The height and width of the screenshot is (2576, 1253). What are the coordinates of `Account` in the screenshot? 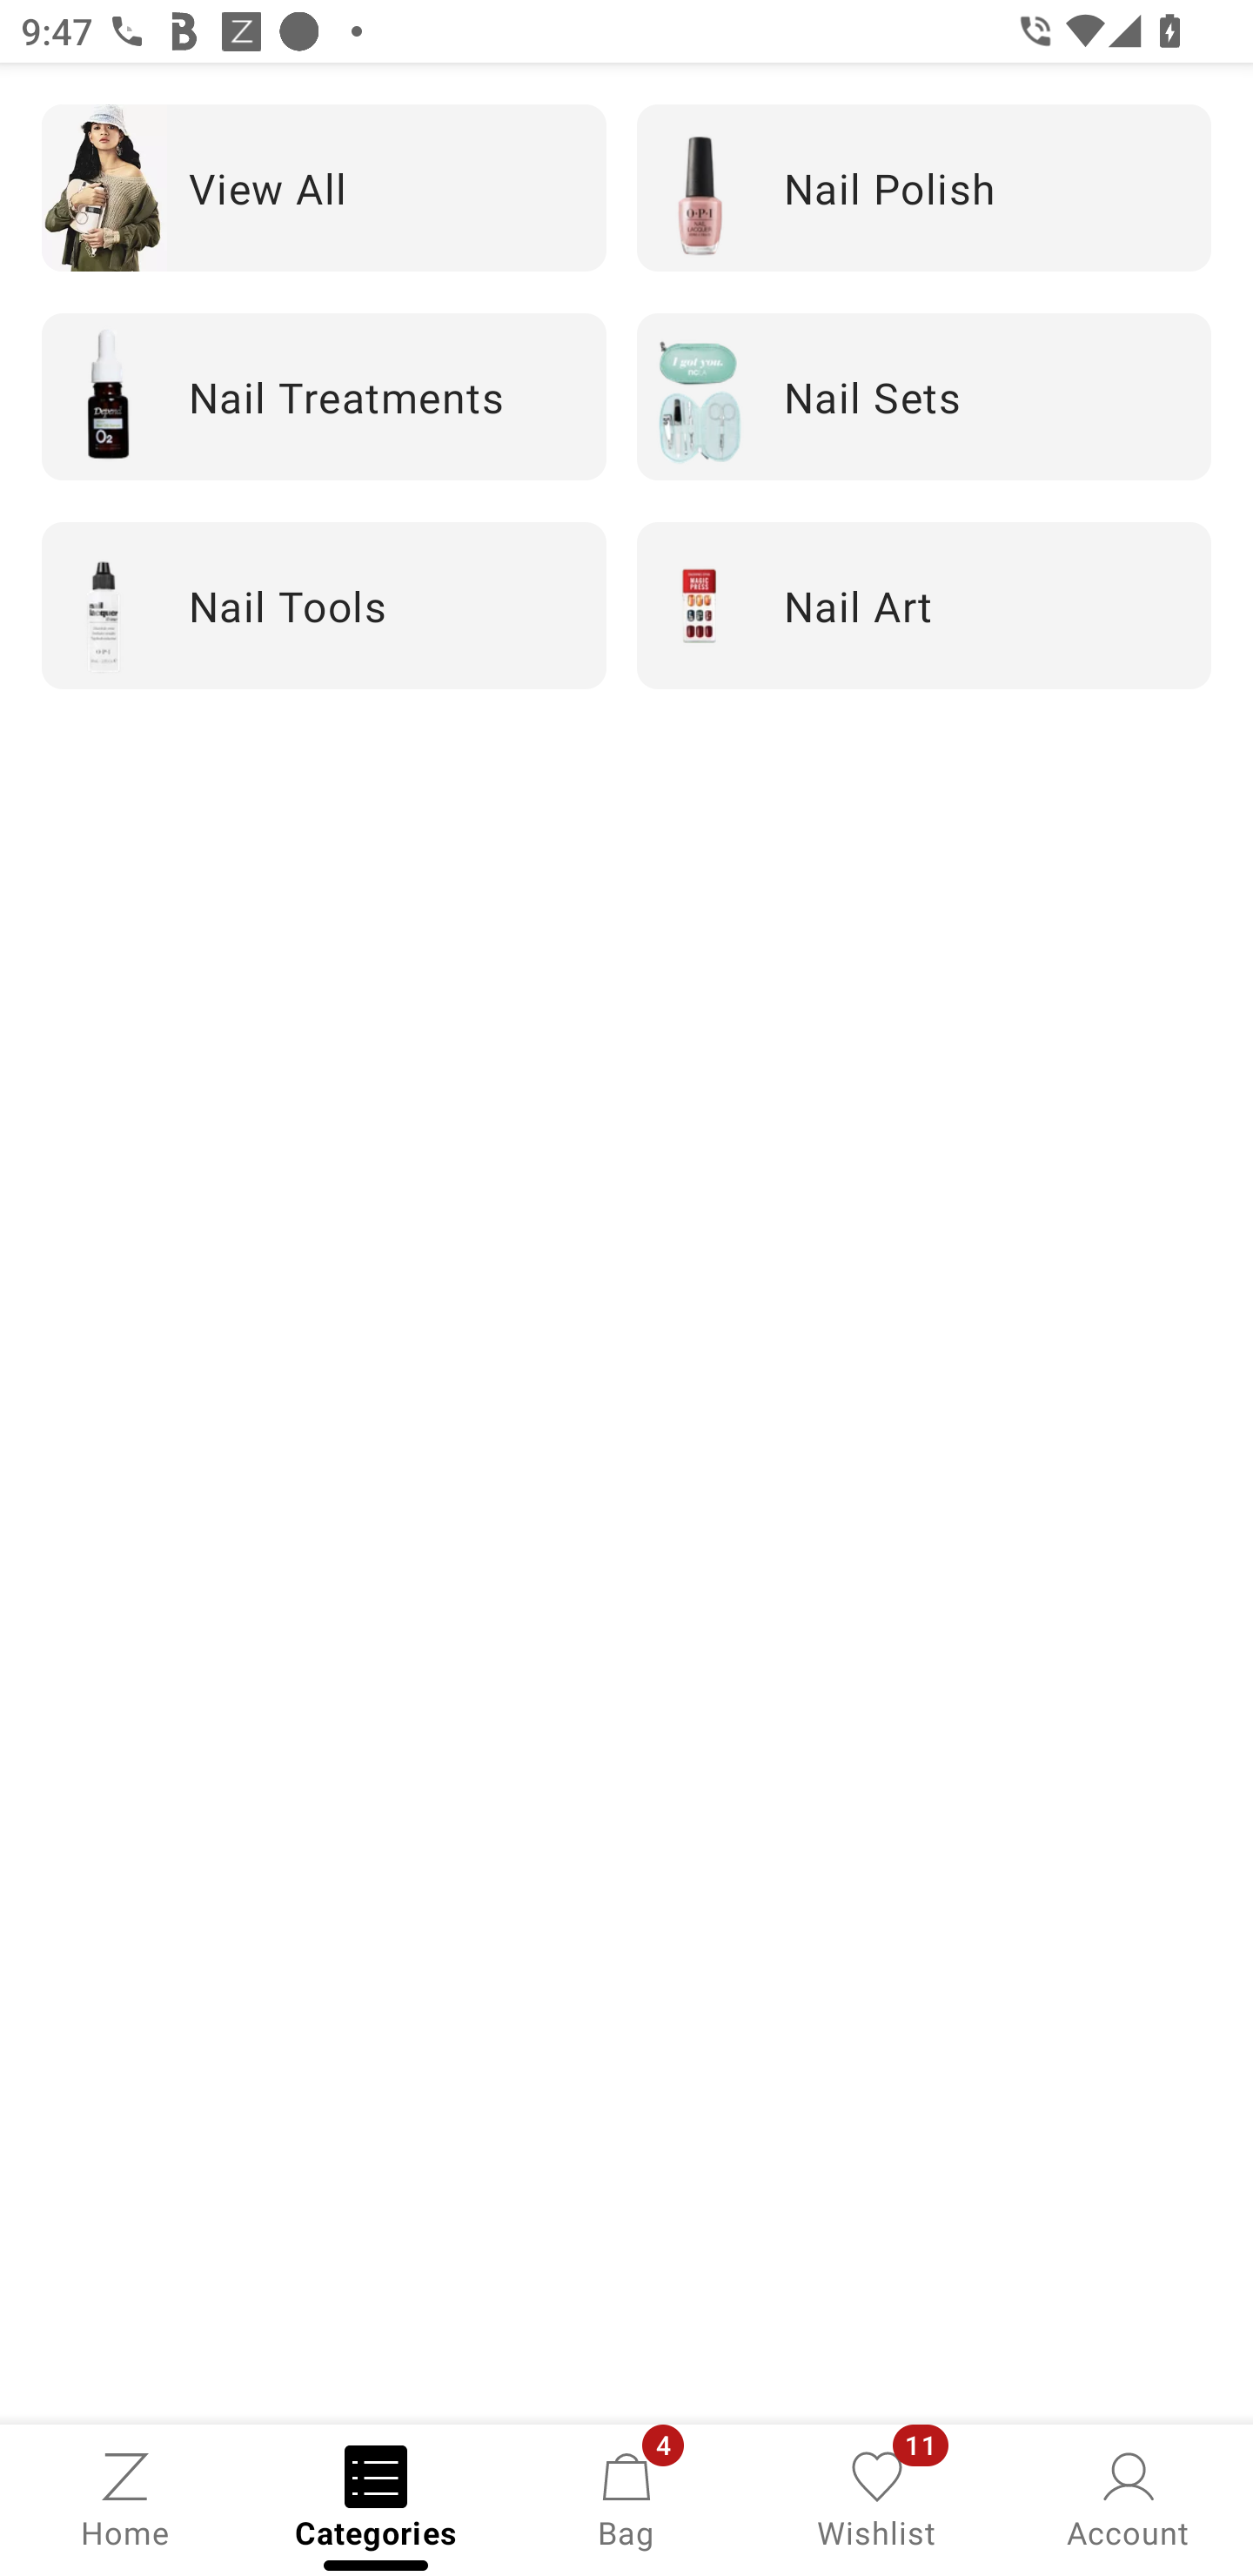 It's located at (1128, 2498).